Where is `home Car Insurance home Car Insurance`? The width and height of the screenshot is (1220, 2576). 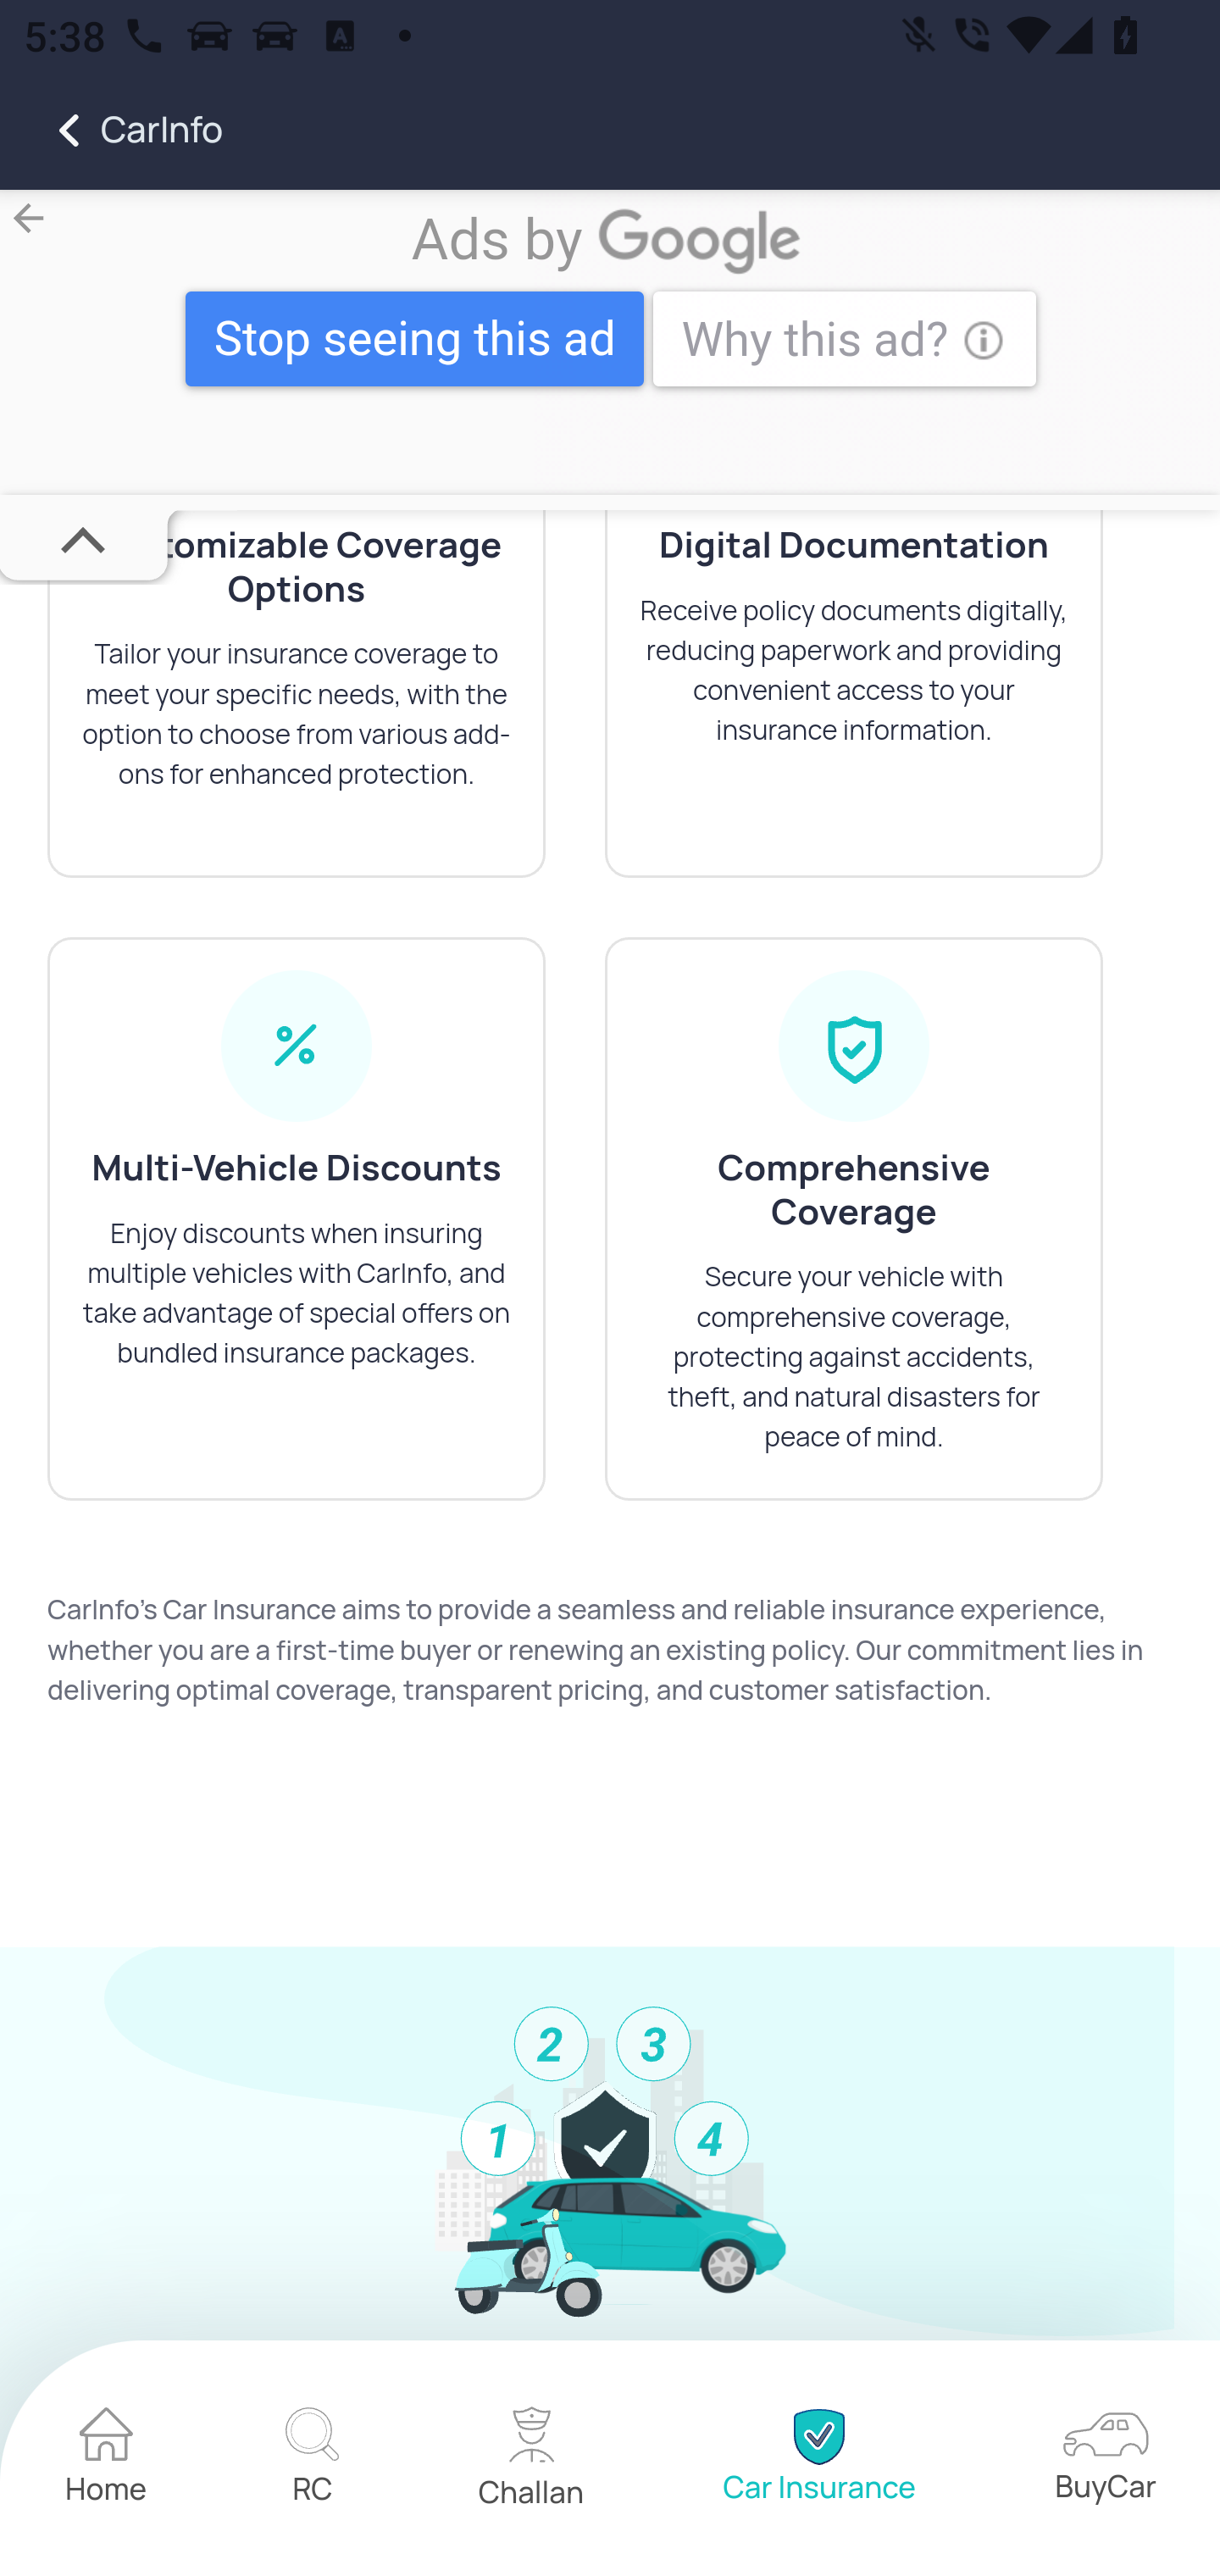
home Car Insurance home Car Insurance is located at coordinates (818, 2461).